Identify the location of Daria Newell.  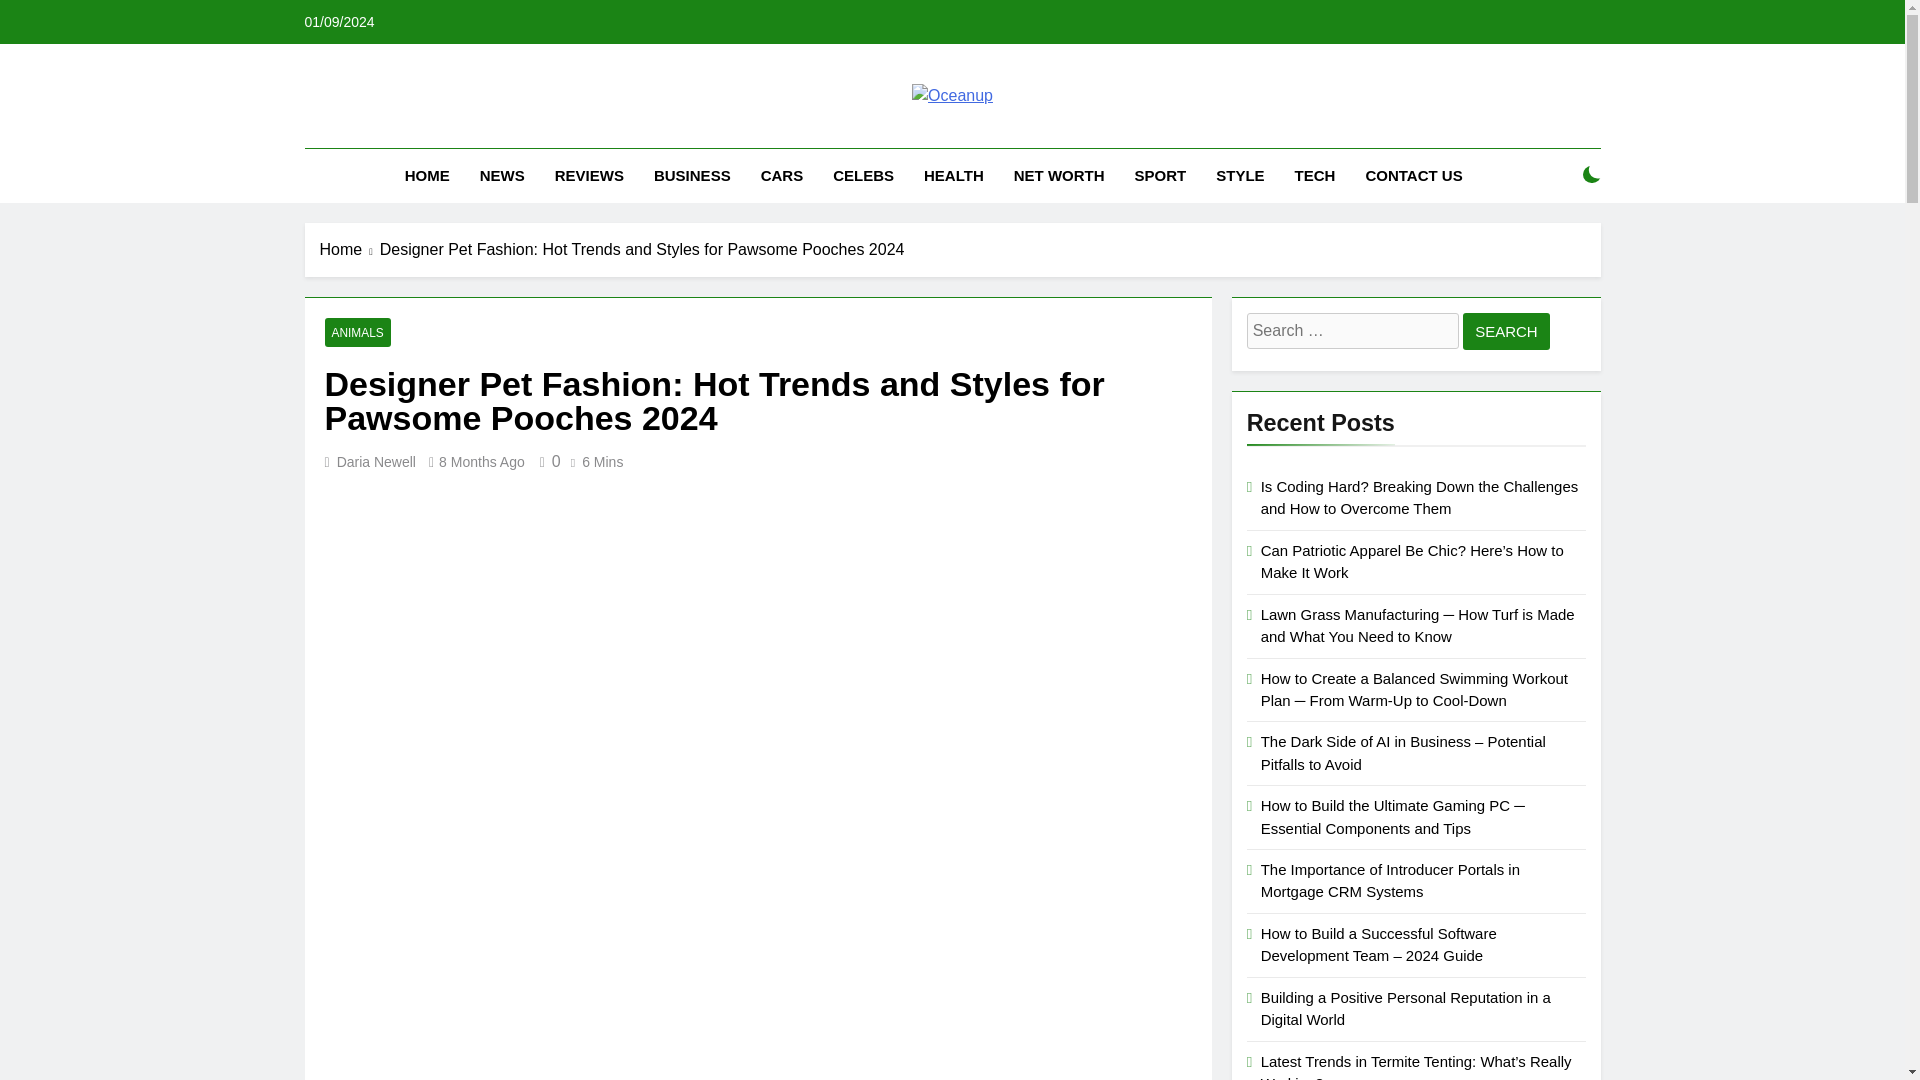
(376, 461).